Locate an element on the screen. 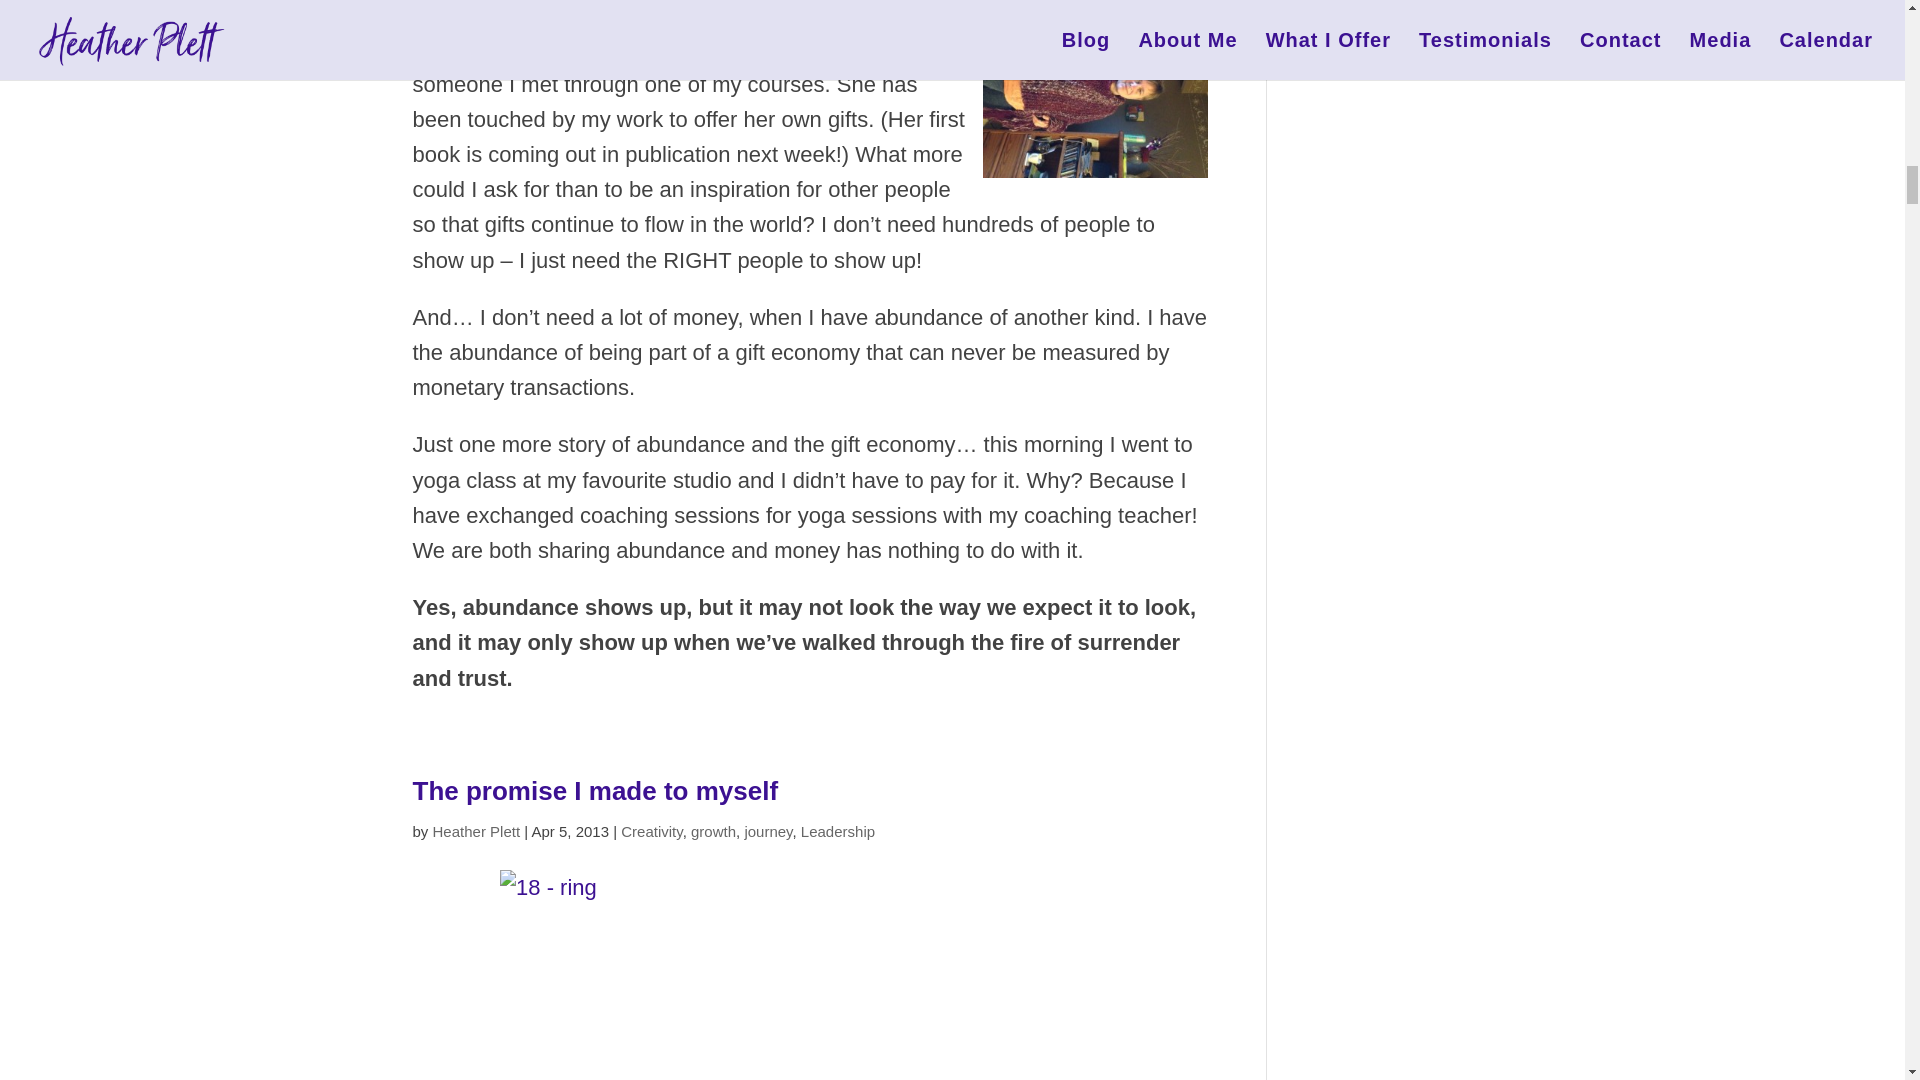 Image resolution: width=1920 pixels, height=1080 pixels. Heather Plett is located at coordinates (476, 831).